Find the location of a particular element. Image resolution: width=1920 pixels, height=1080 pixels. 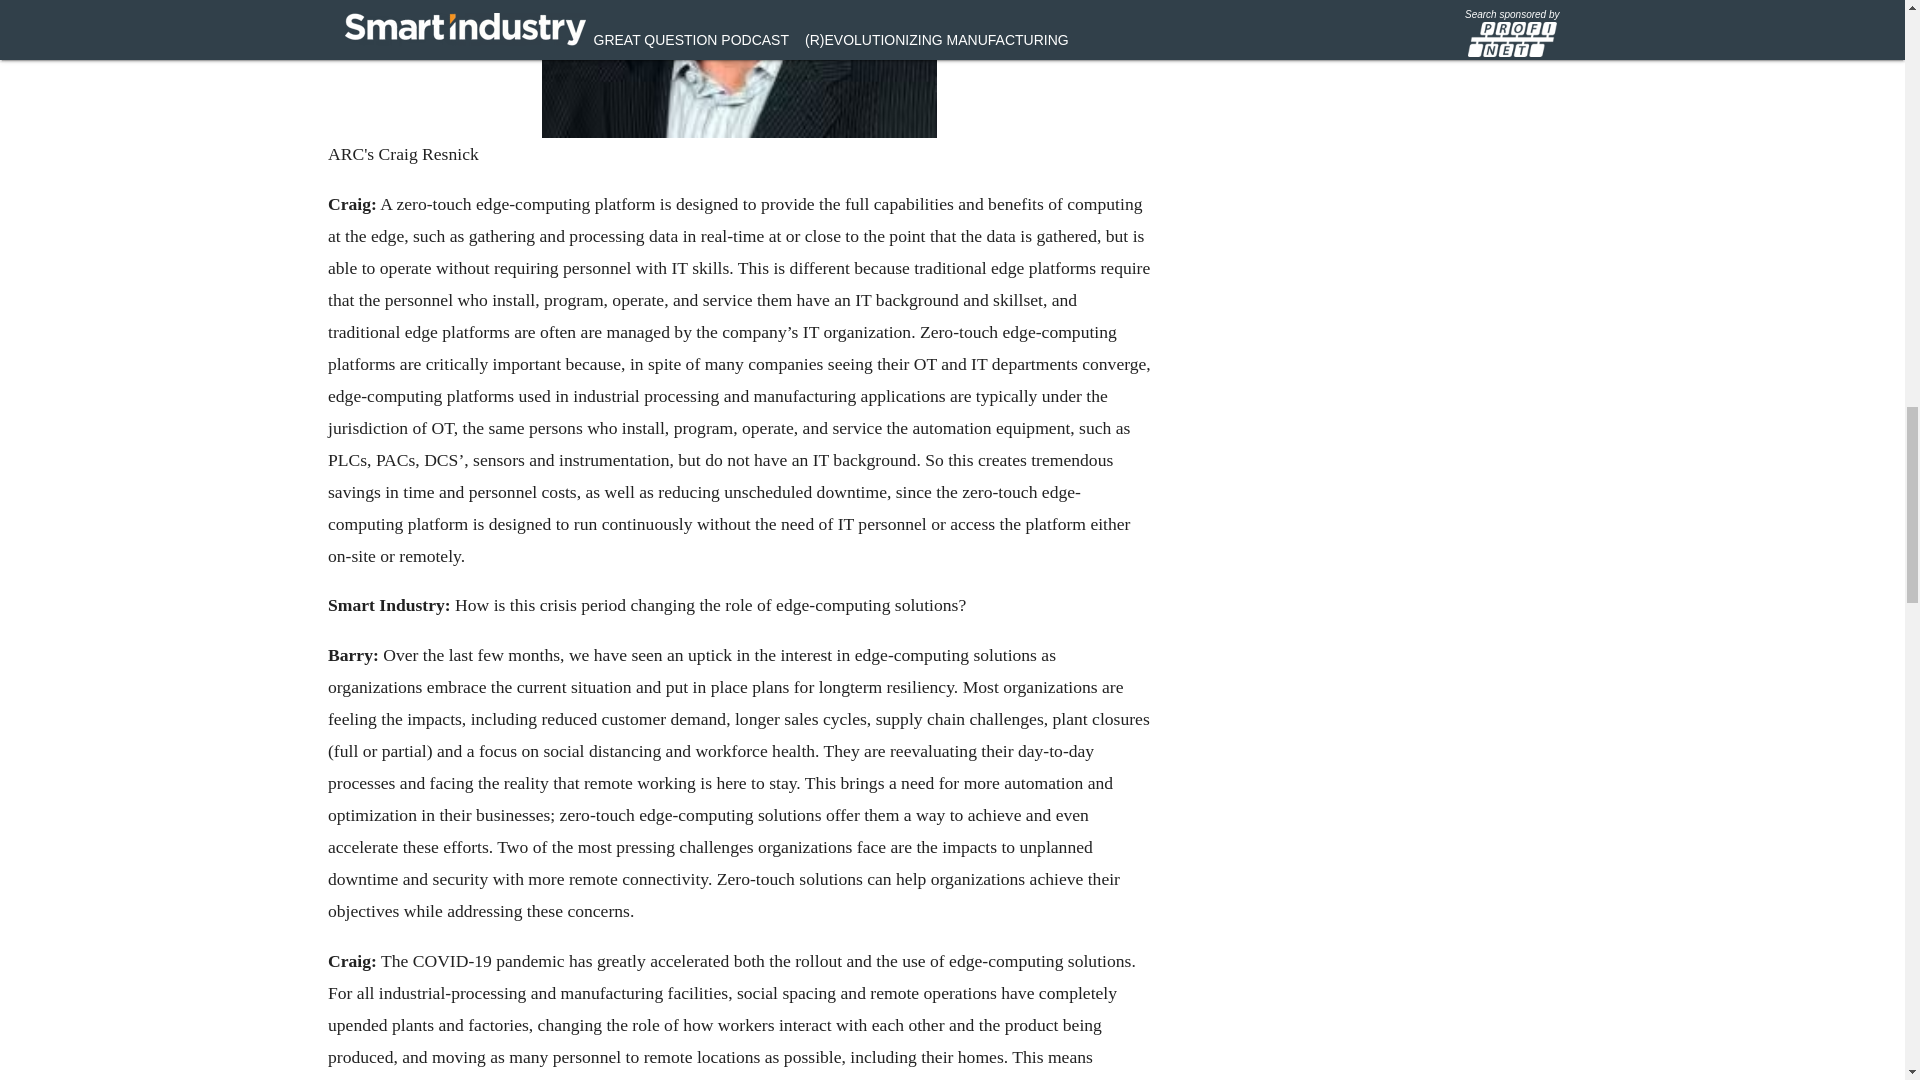

cresnick-414x472 is located at coordinates (738, 69).